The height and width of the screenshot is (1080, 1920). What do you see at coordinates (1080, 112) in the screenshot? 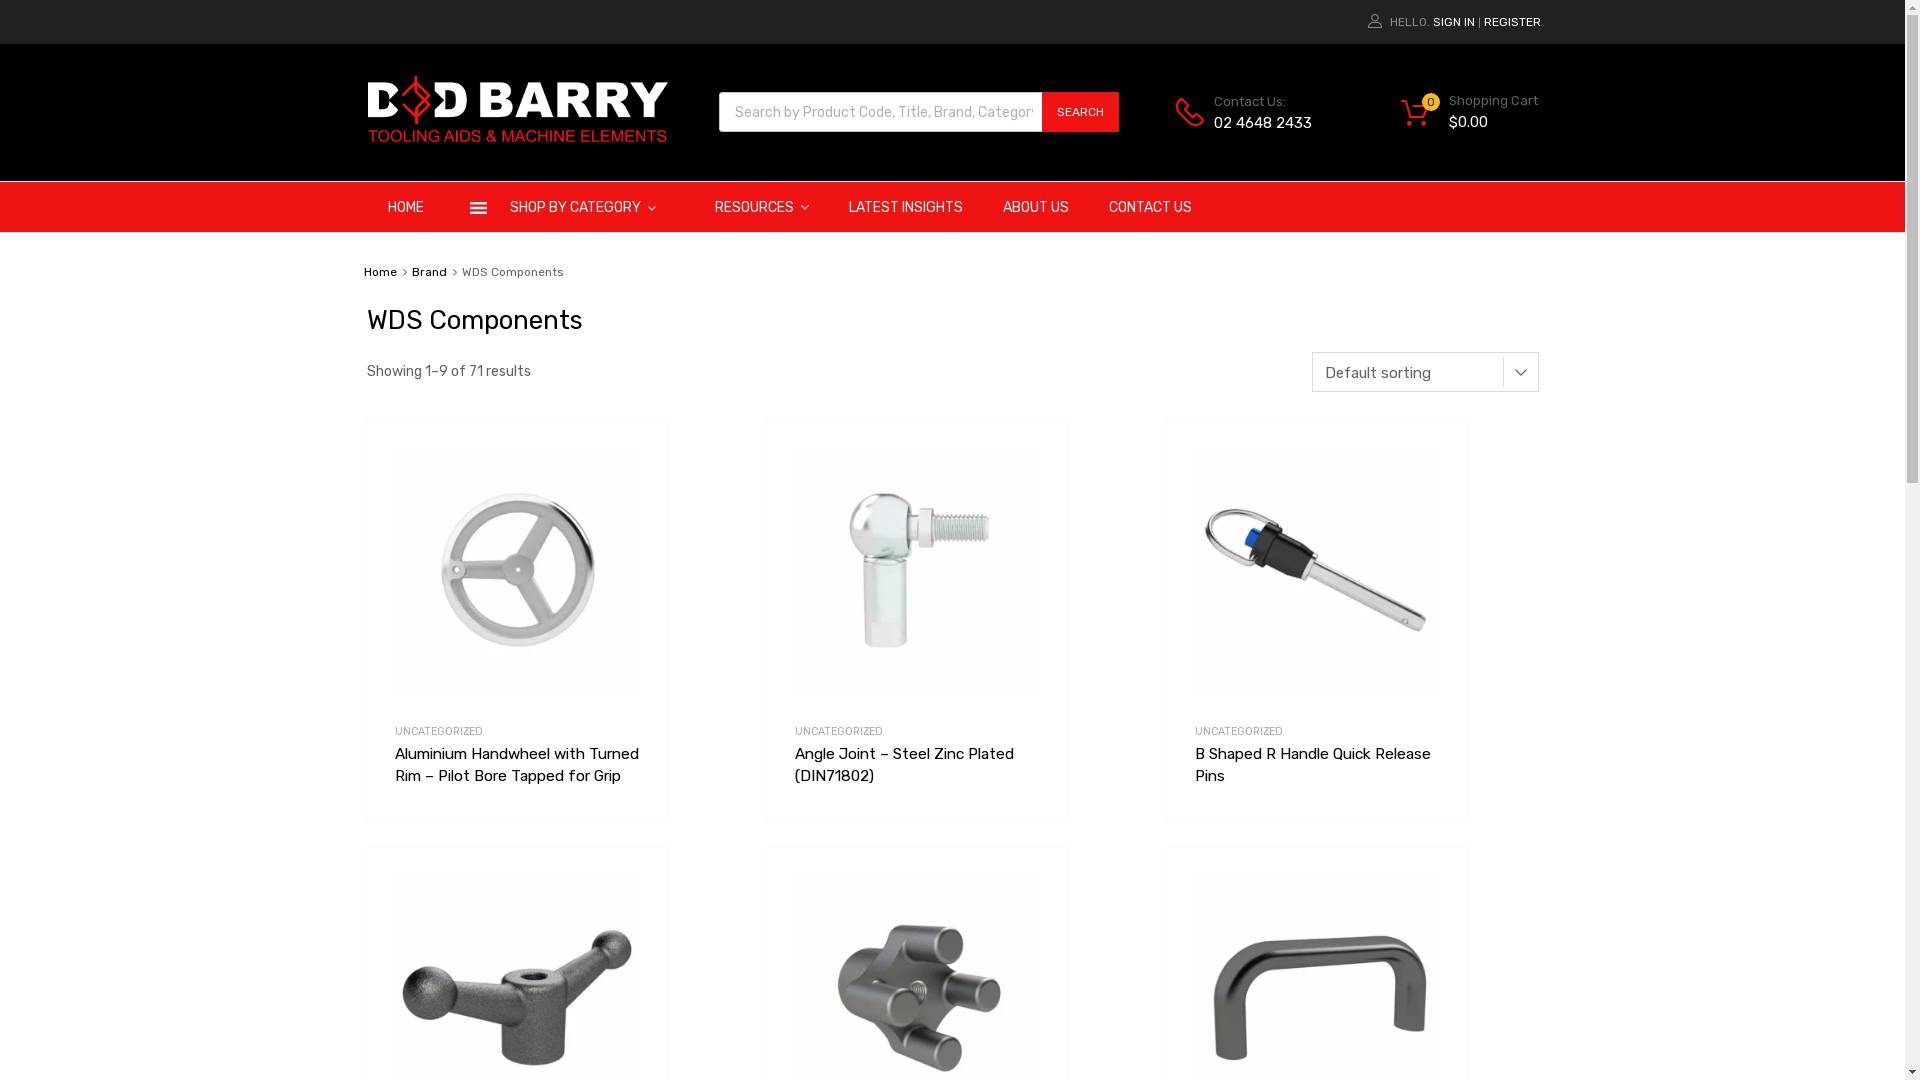
I see `SEARCH` at bounding box center [1080, 112].